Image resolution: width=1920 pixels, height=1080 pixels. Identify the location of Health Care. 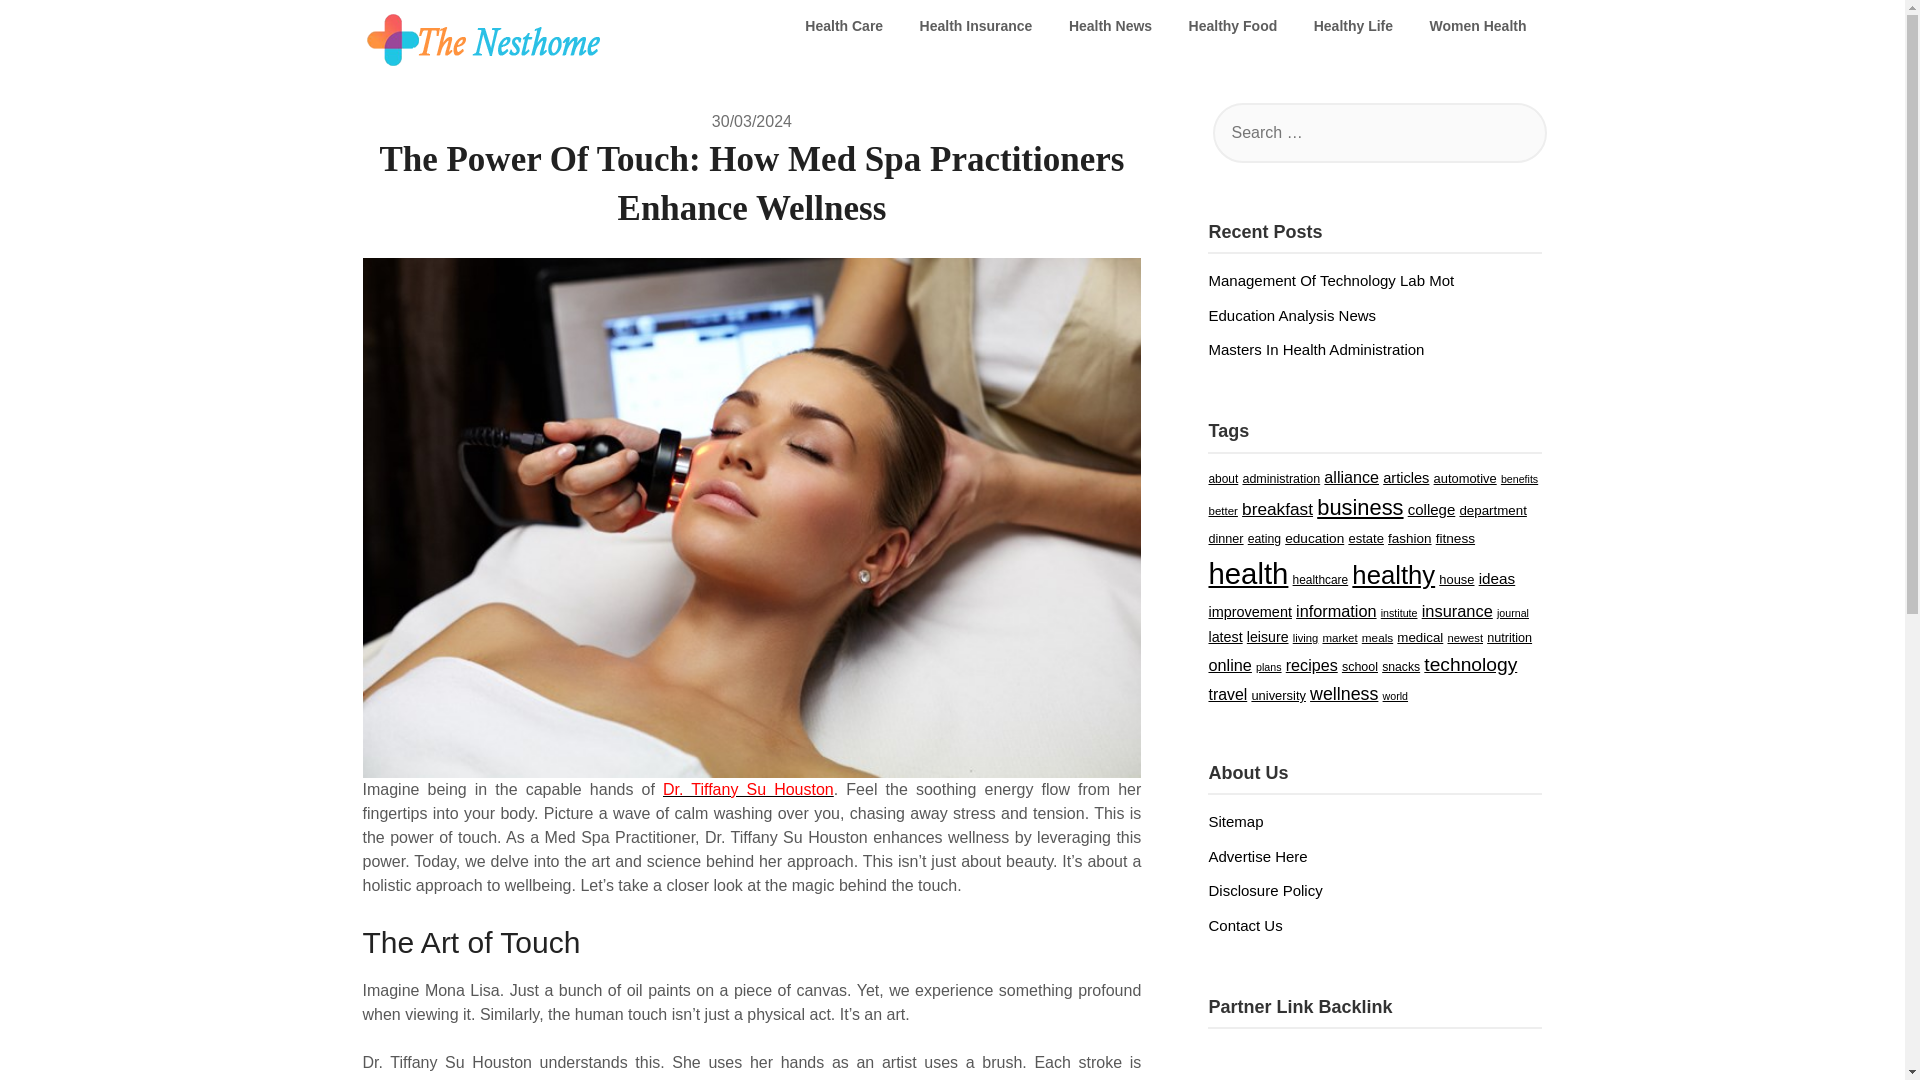
(844, 26).